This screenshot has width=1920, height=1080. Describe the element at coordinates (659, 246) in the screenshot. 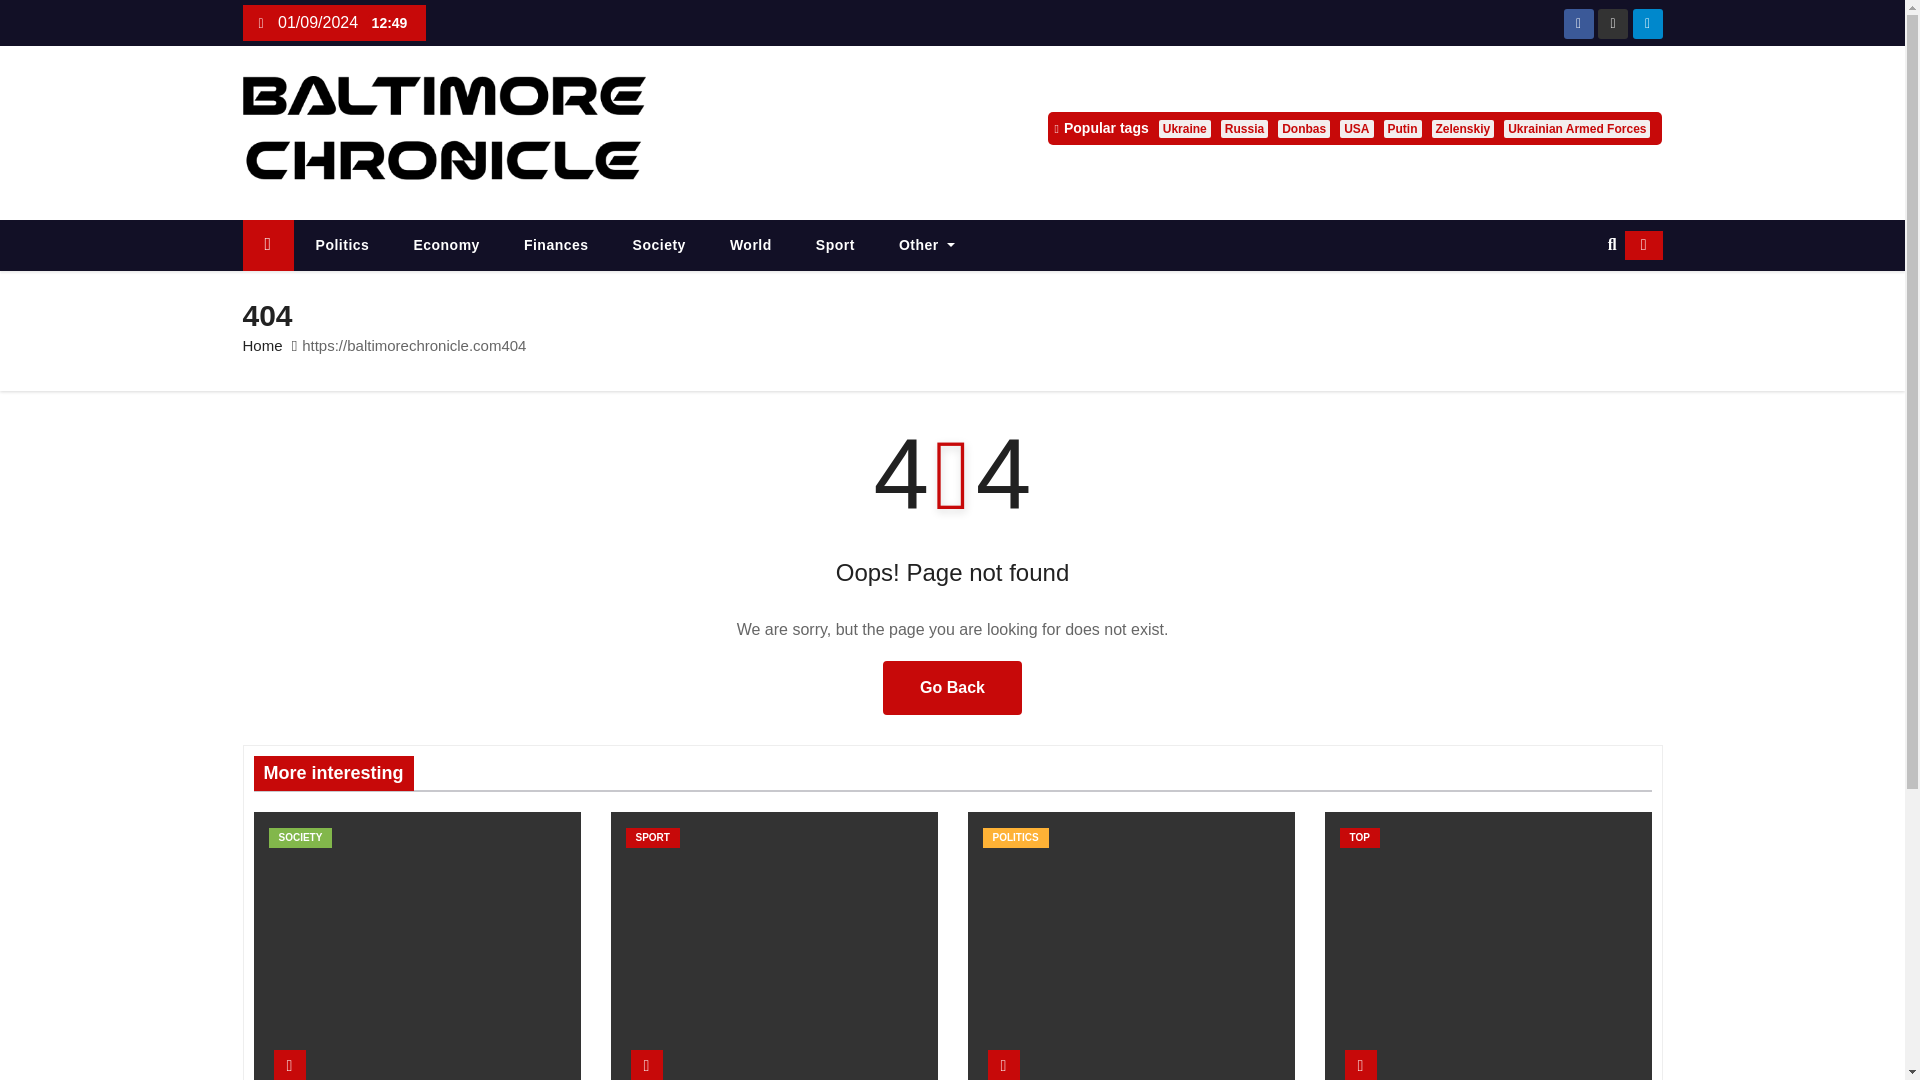

I see `Society` at that location.